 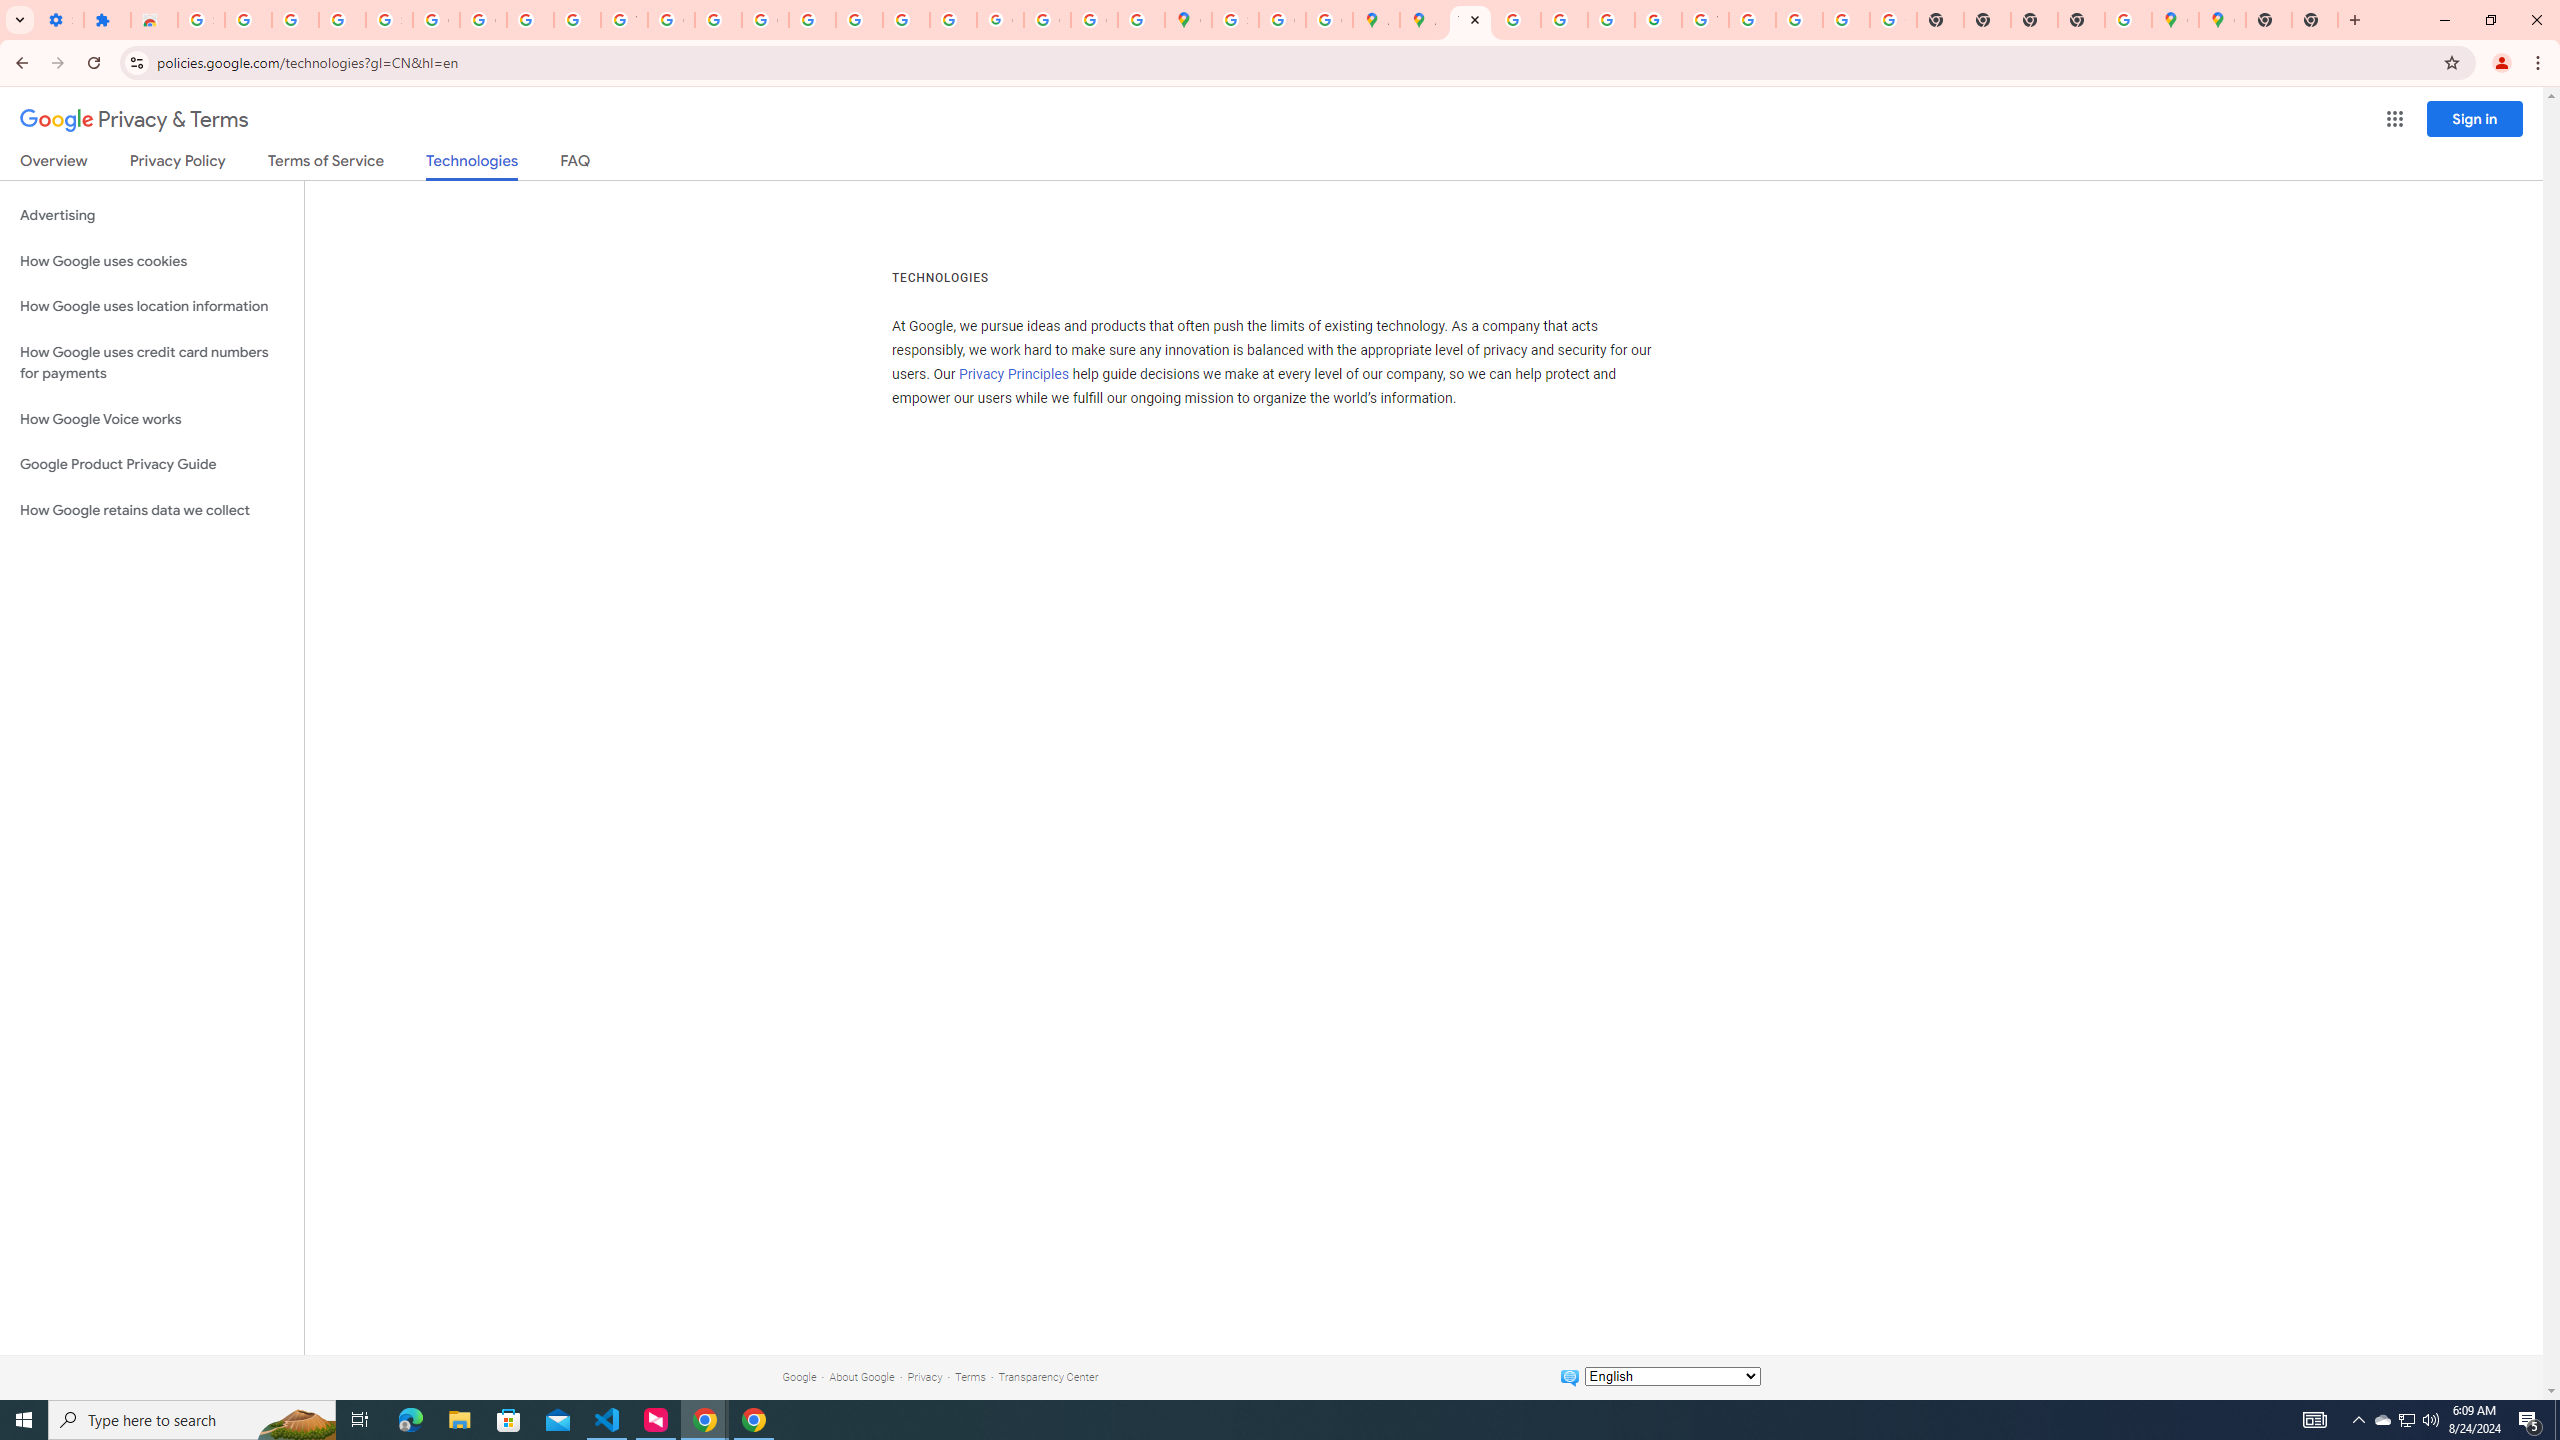 I want to click on Google Maps, so click(x=2222, y=20).